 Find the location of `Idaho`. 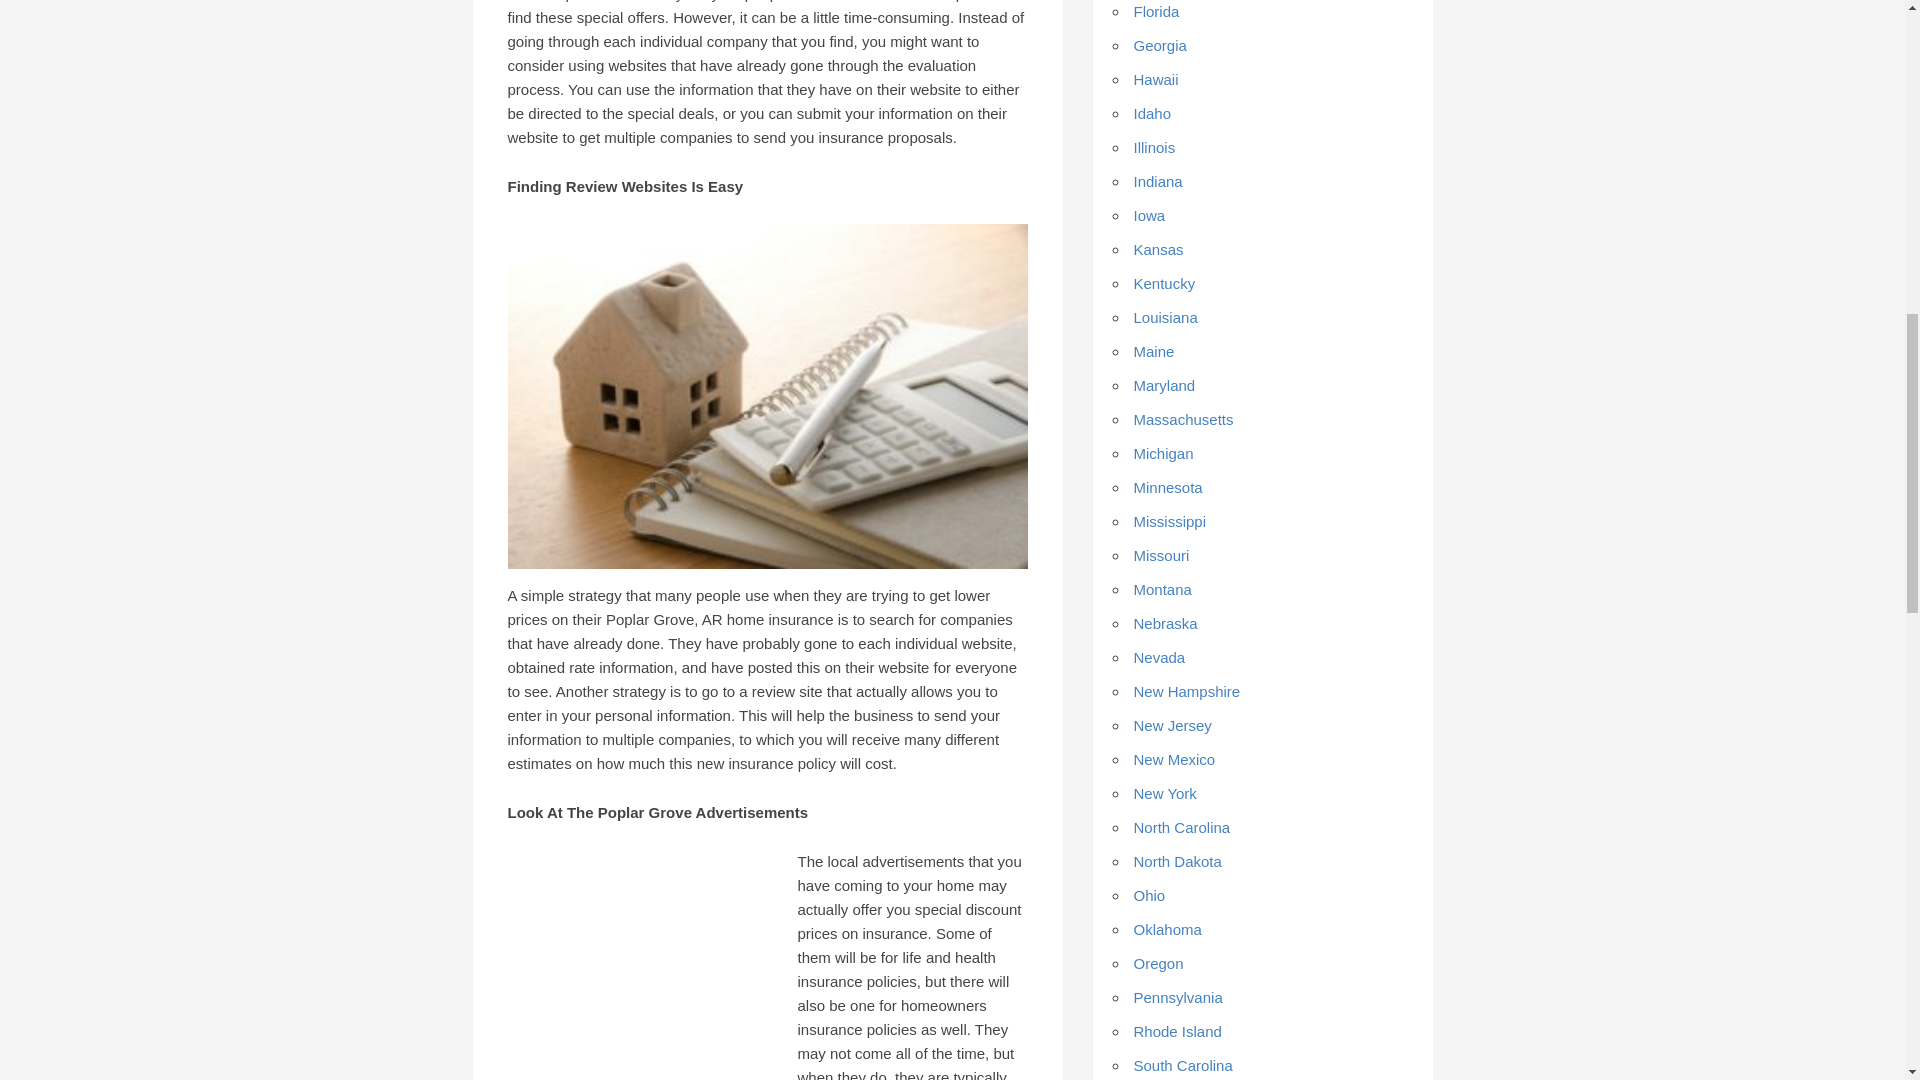

Idaho is located at coordinates (1152, 113).